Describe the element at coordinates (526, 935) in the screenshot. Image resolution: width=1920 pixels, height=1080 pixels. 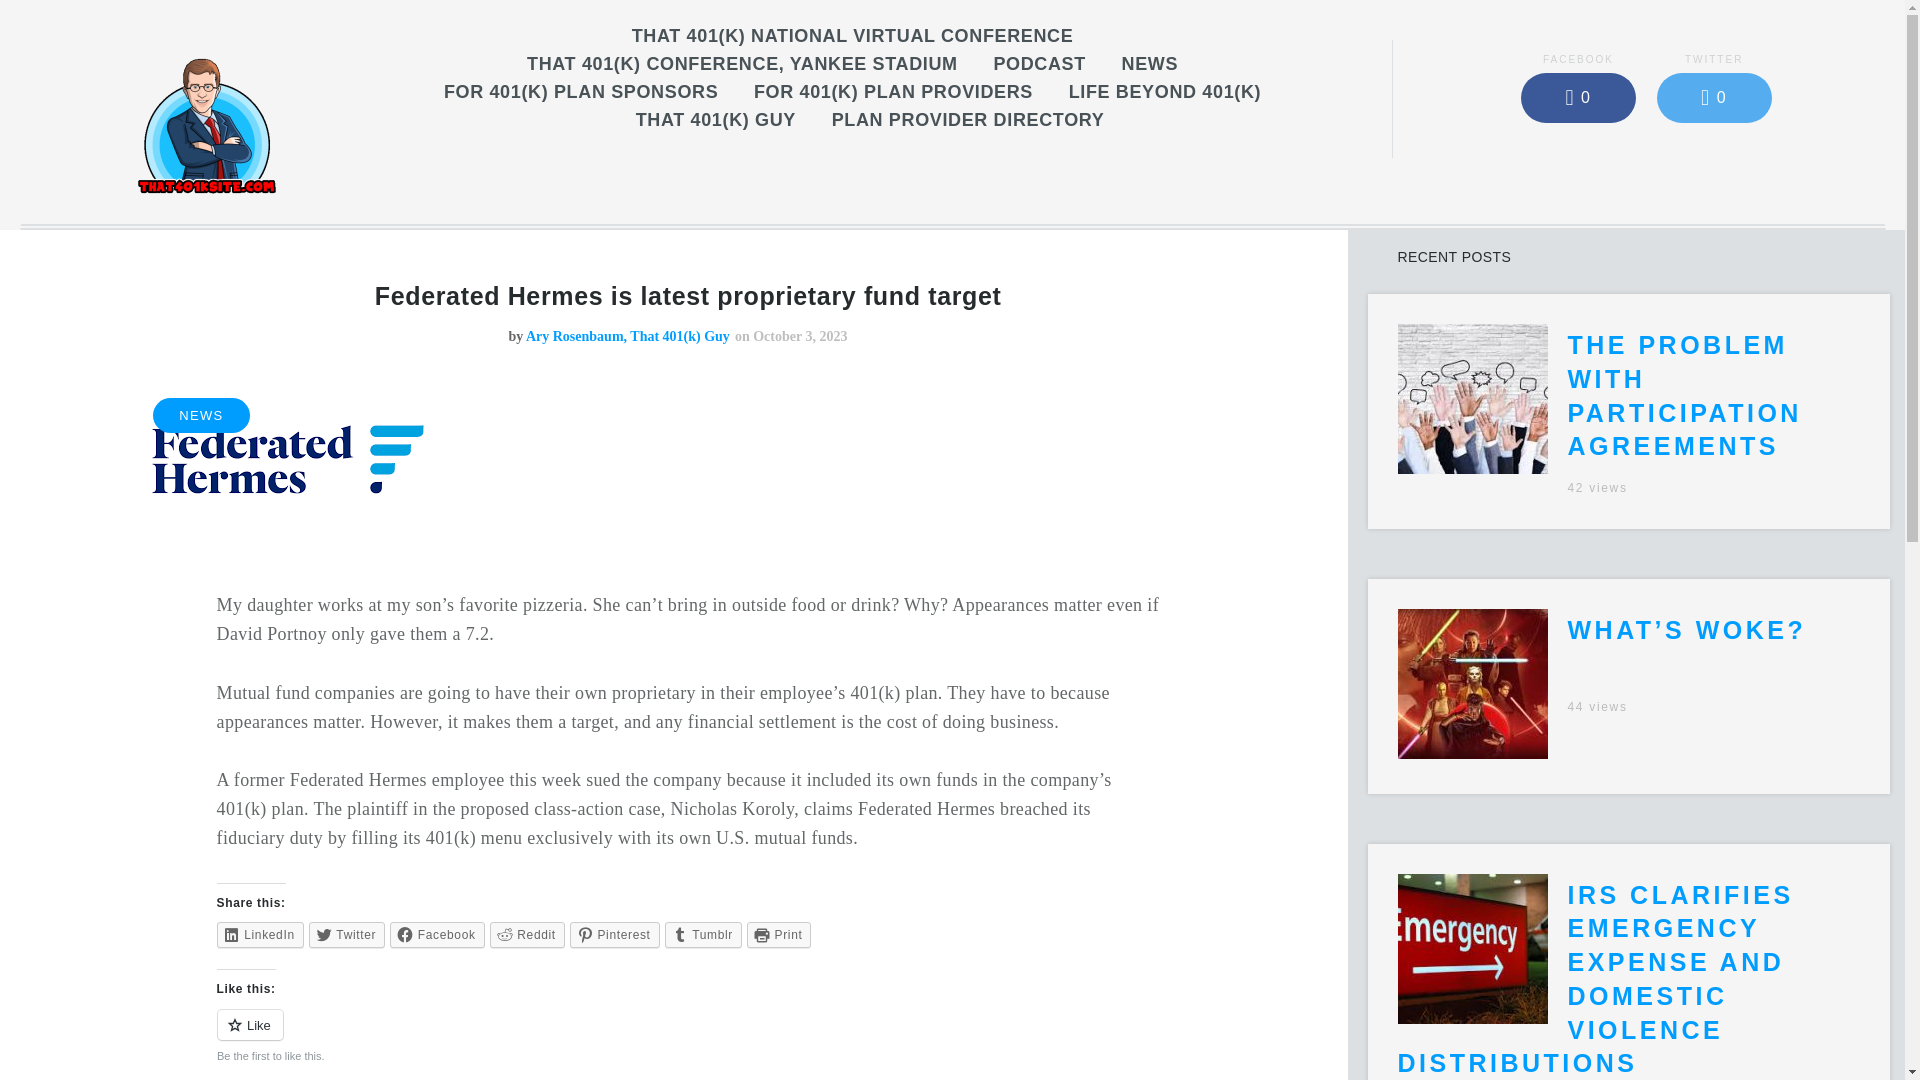
I see `Click to share on Reddit` at that location.